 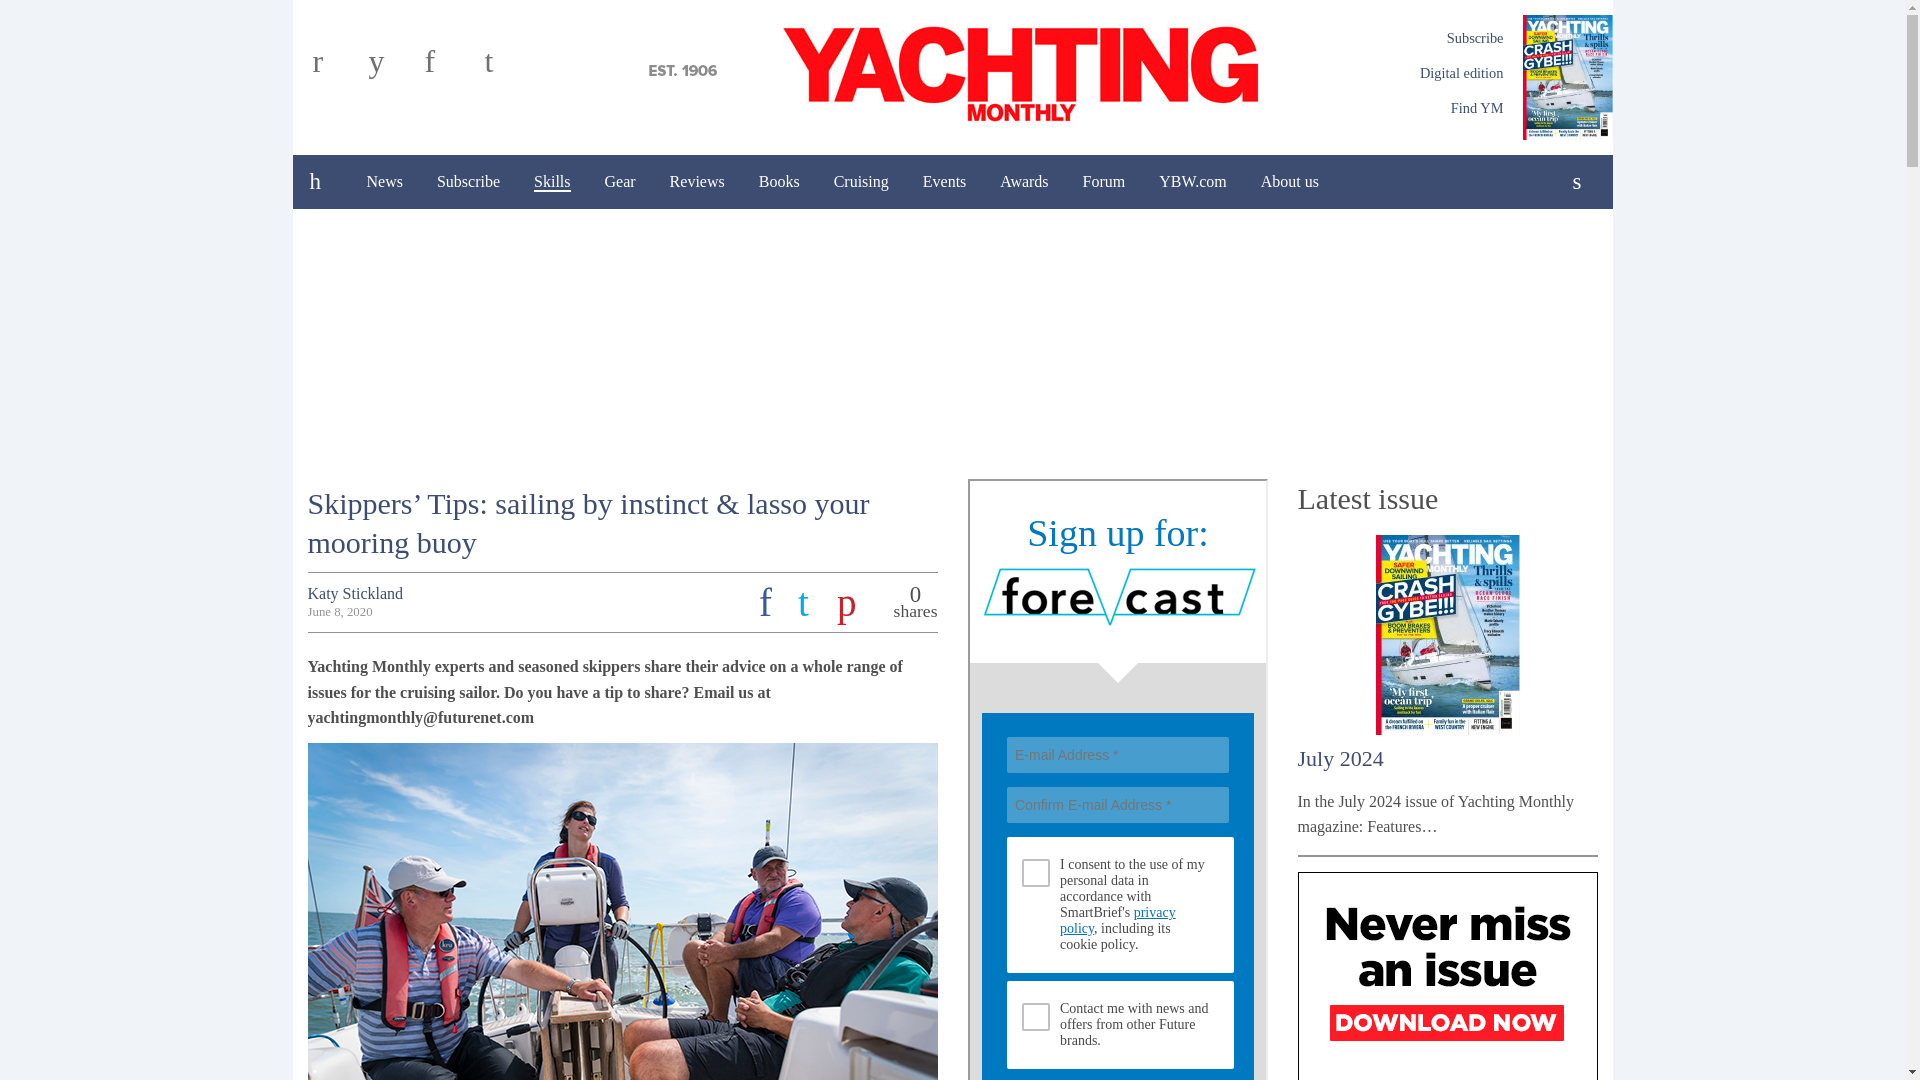 What do you see at coordinates (336, 68) in the screenshot?
I see `r` at bounding box center [336, 68].